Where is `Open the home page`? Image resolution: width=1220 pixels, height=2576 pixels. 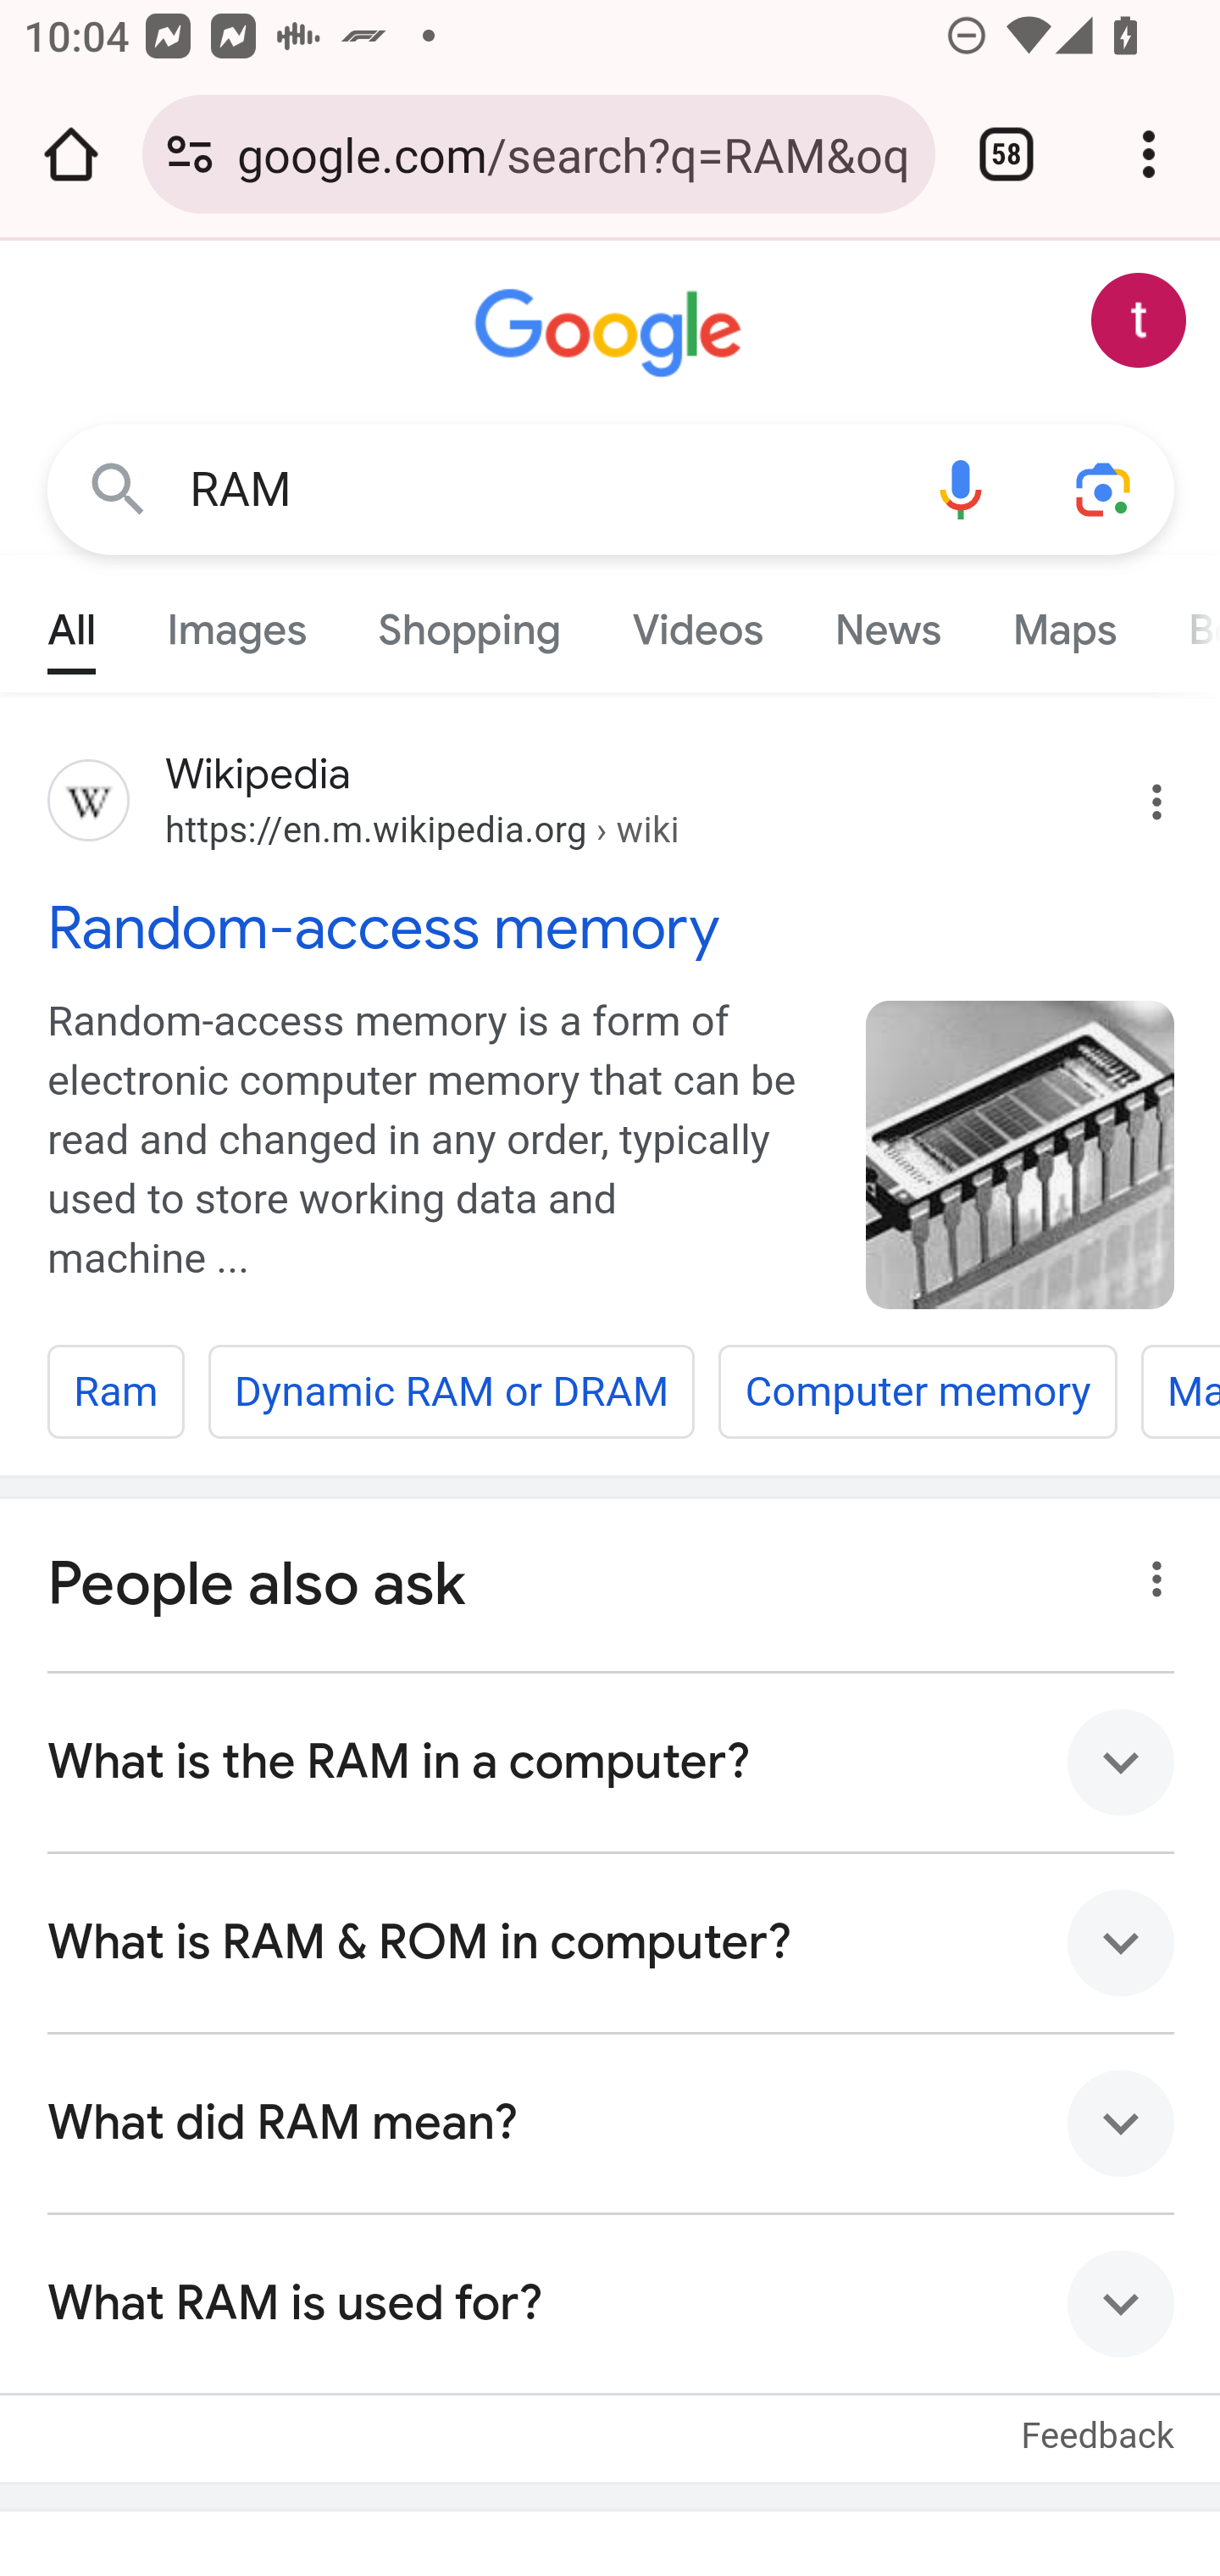 Open the home page is located at coordinates (71, 154).